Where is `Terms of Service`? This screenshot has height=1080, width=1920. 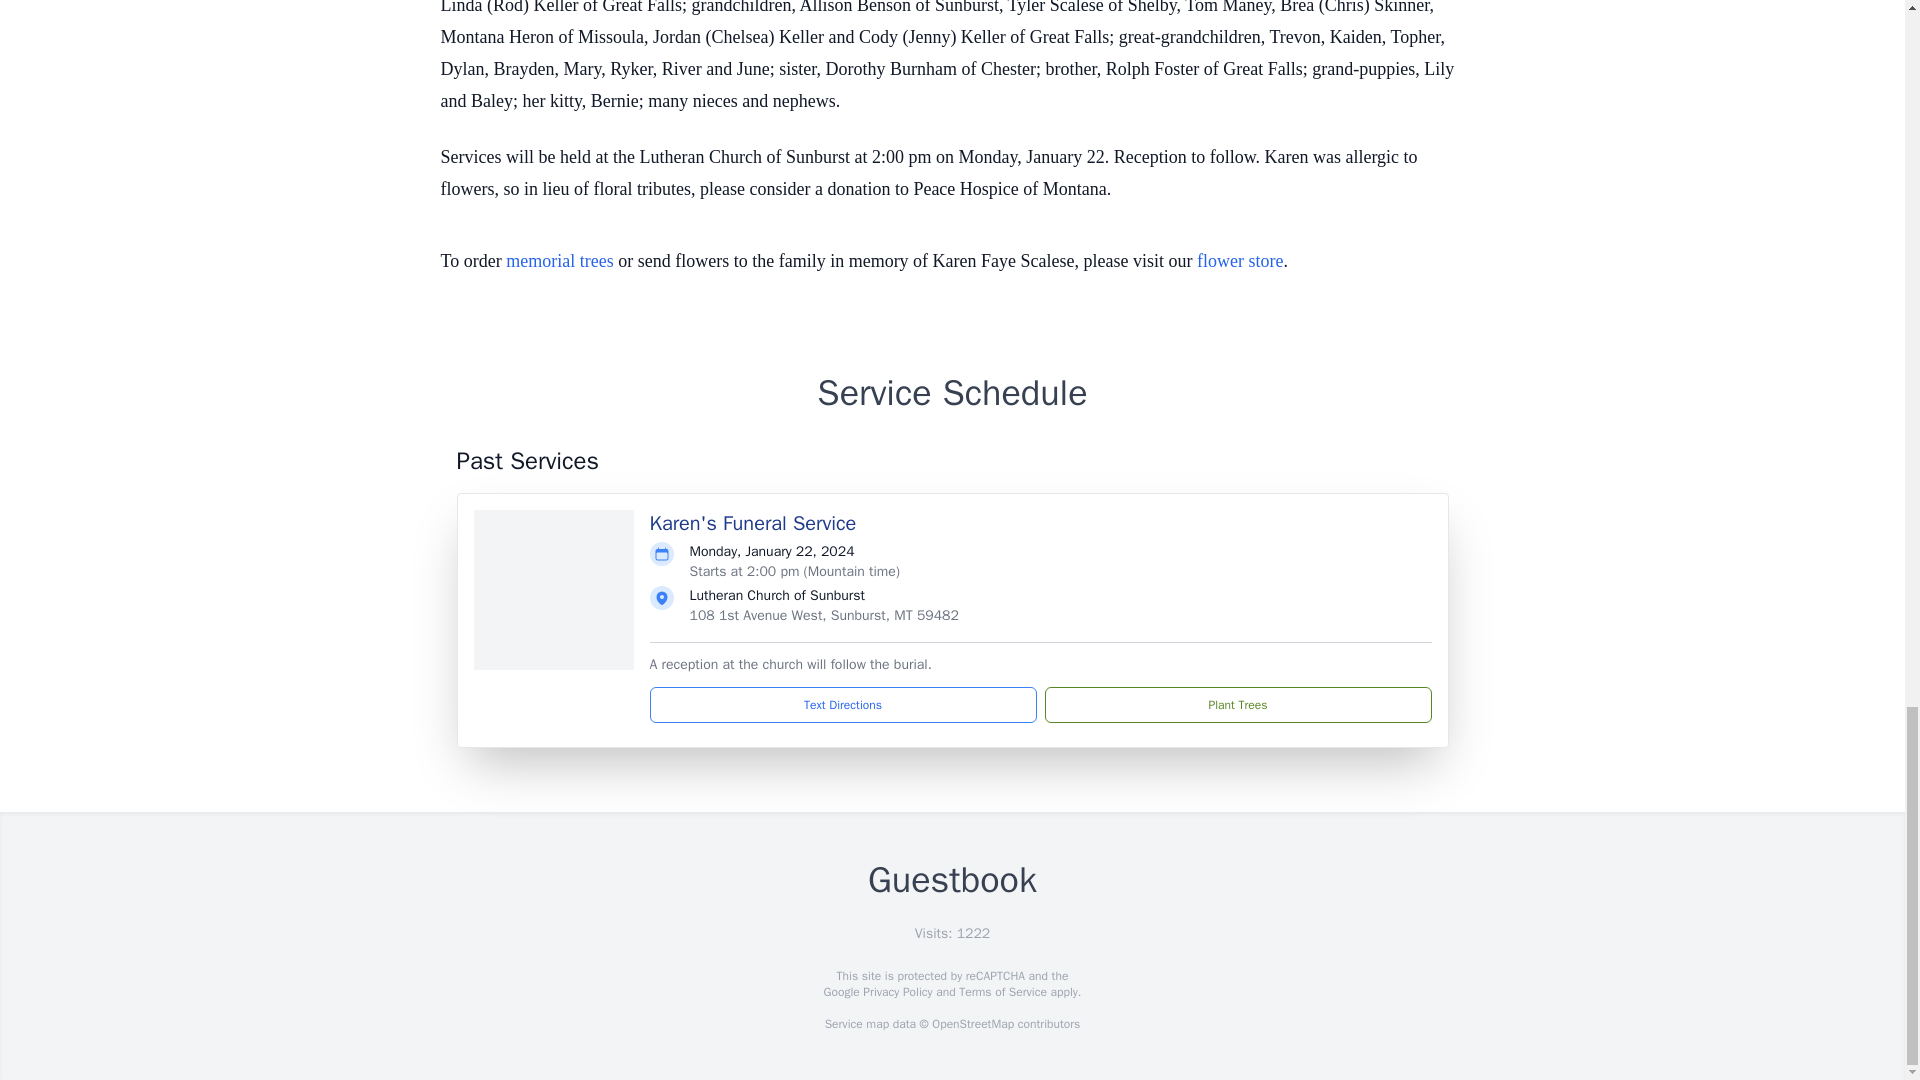
Terms of Service is located at coordinates (1002, 992).